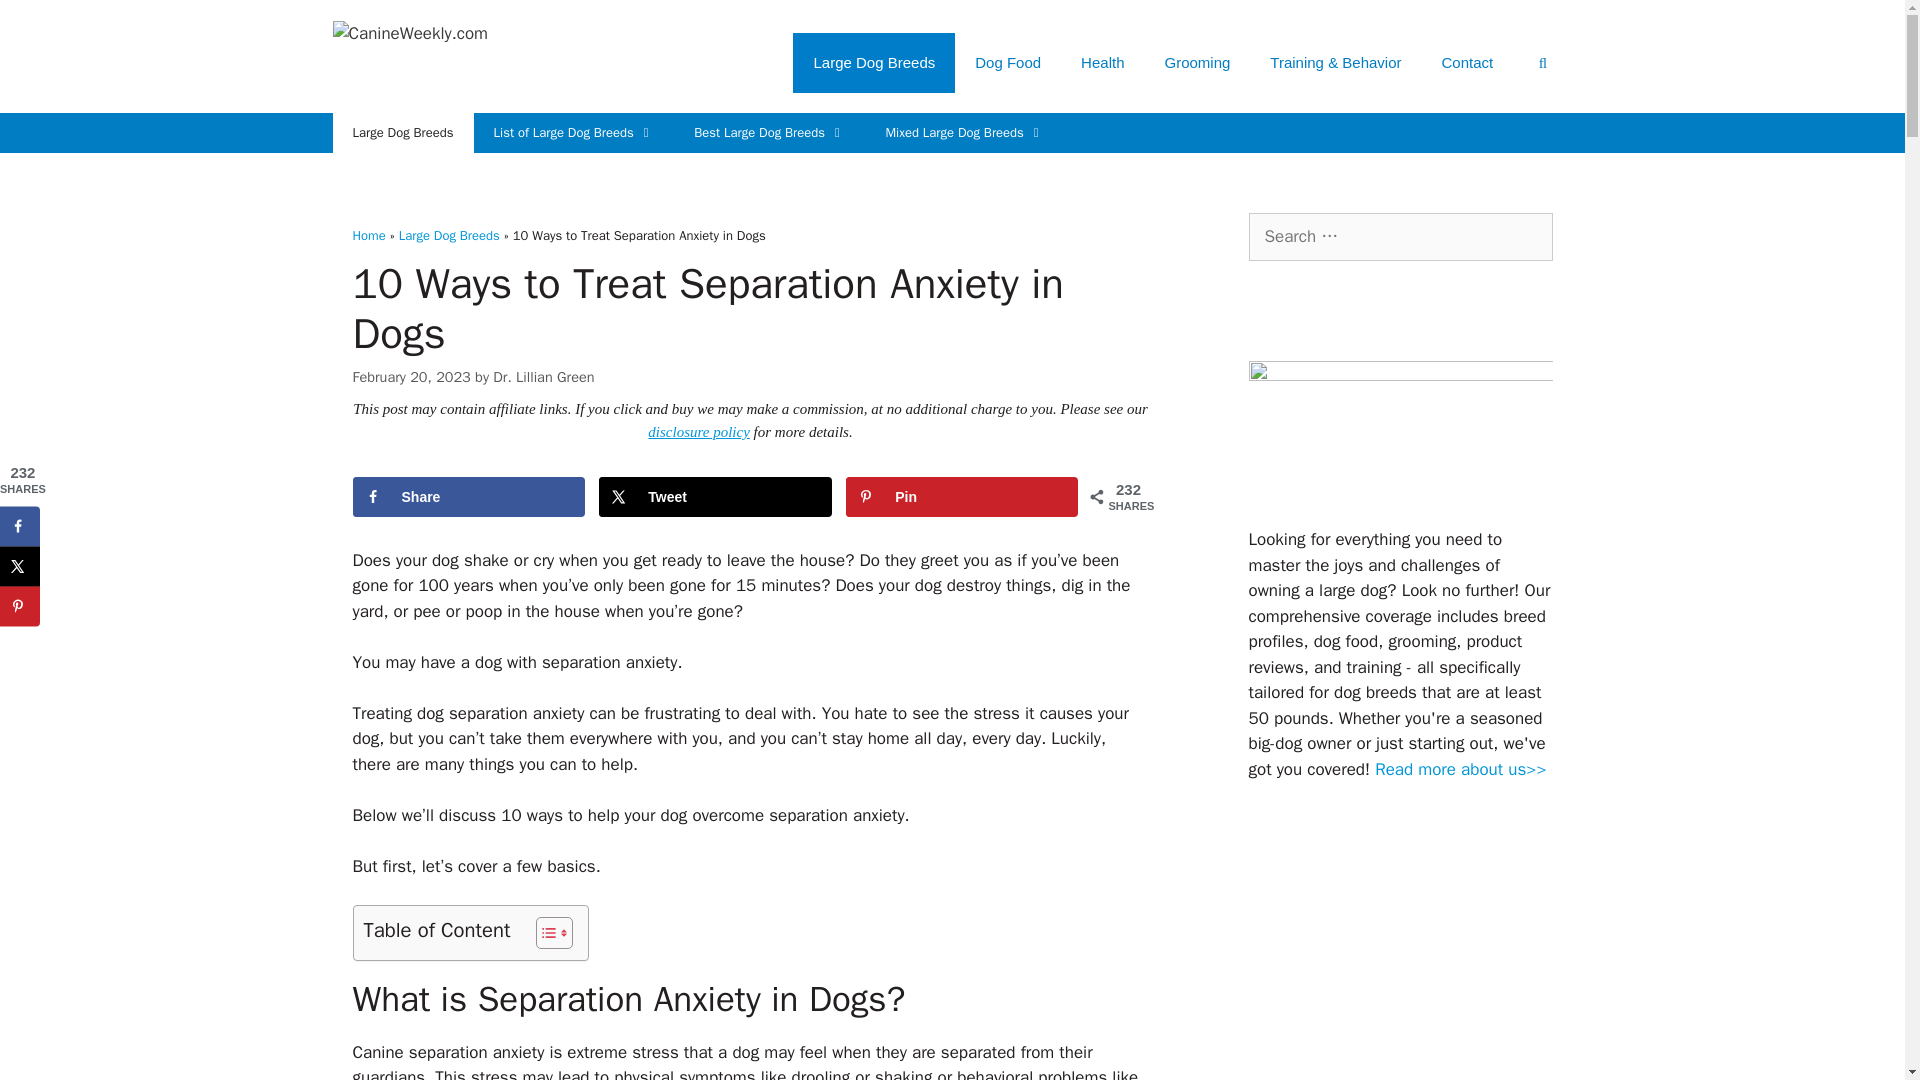 The image size is (1920, 1080). Describe the element at coordinates (1468, 62) in the screenshot. I see `Contact` at that location.